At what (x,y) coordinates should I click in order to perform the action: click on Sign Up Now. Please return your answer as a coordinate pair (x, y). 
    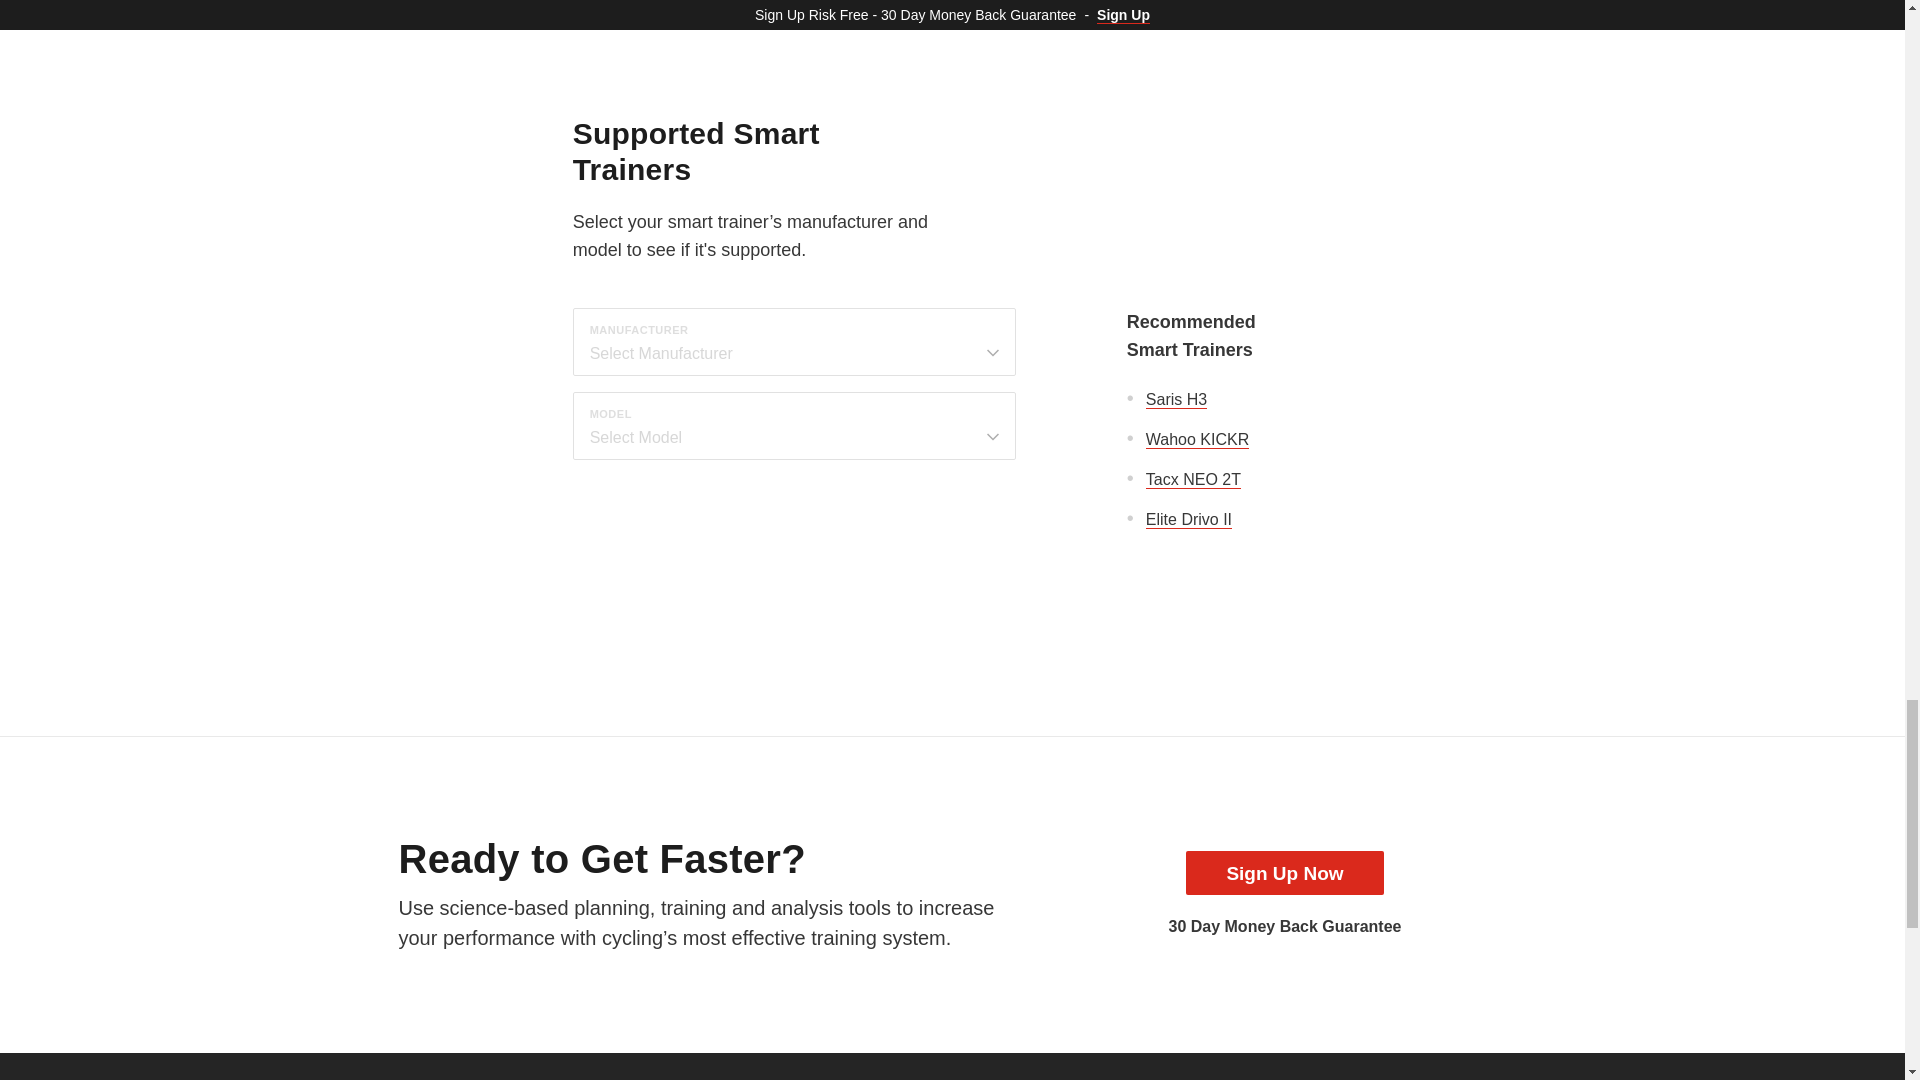
    Looking at the image, I should click on (1284, 873).